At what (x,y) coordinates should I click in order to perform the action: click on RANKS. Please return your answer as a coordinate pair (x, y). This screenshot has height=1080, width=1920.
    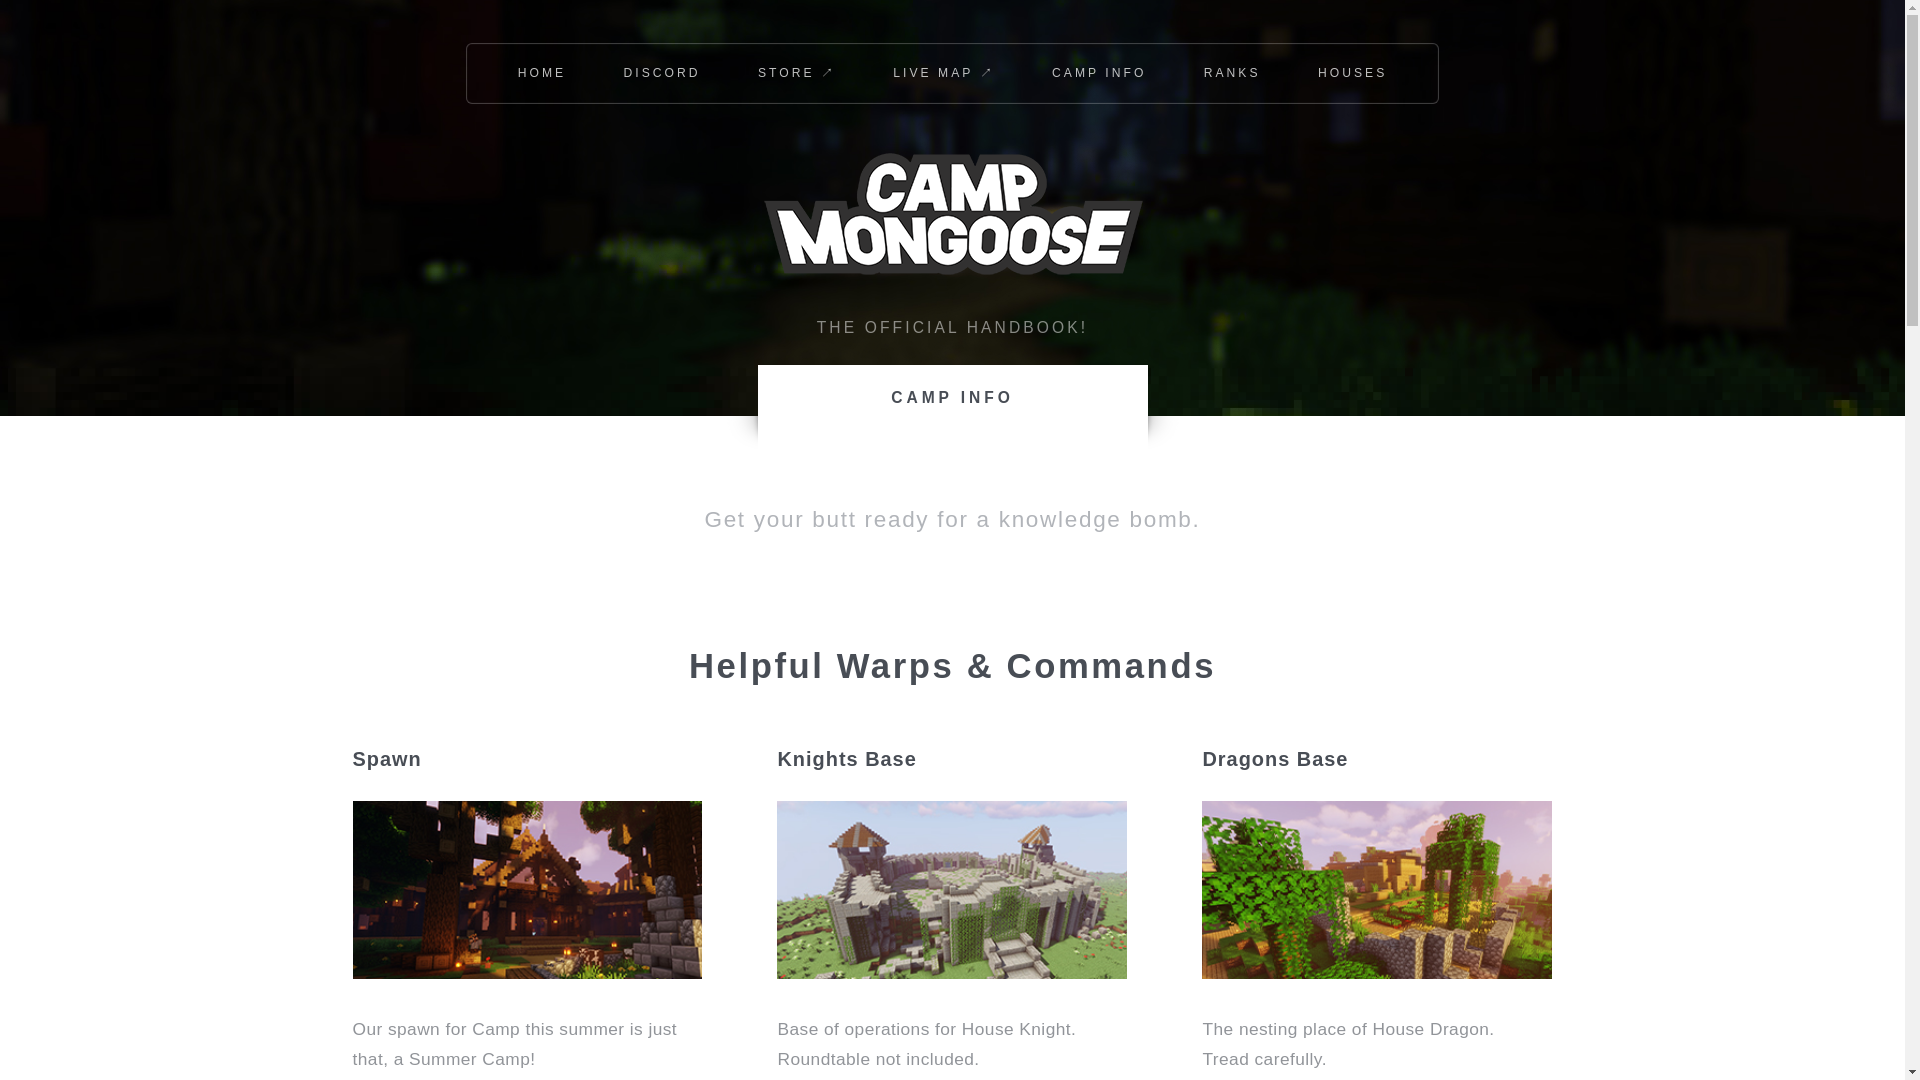
    Looking at the image, I should click on (1232, 73).